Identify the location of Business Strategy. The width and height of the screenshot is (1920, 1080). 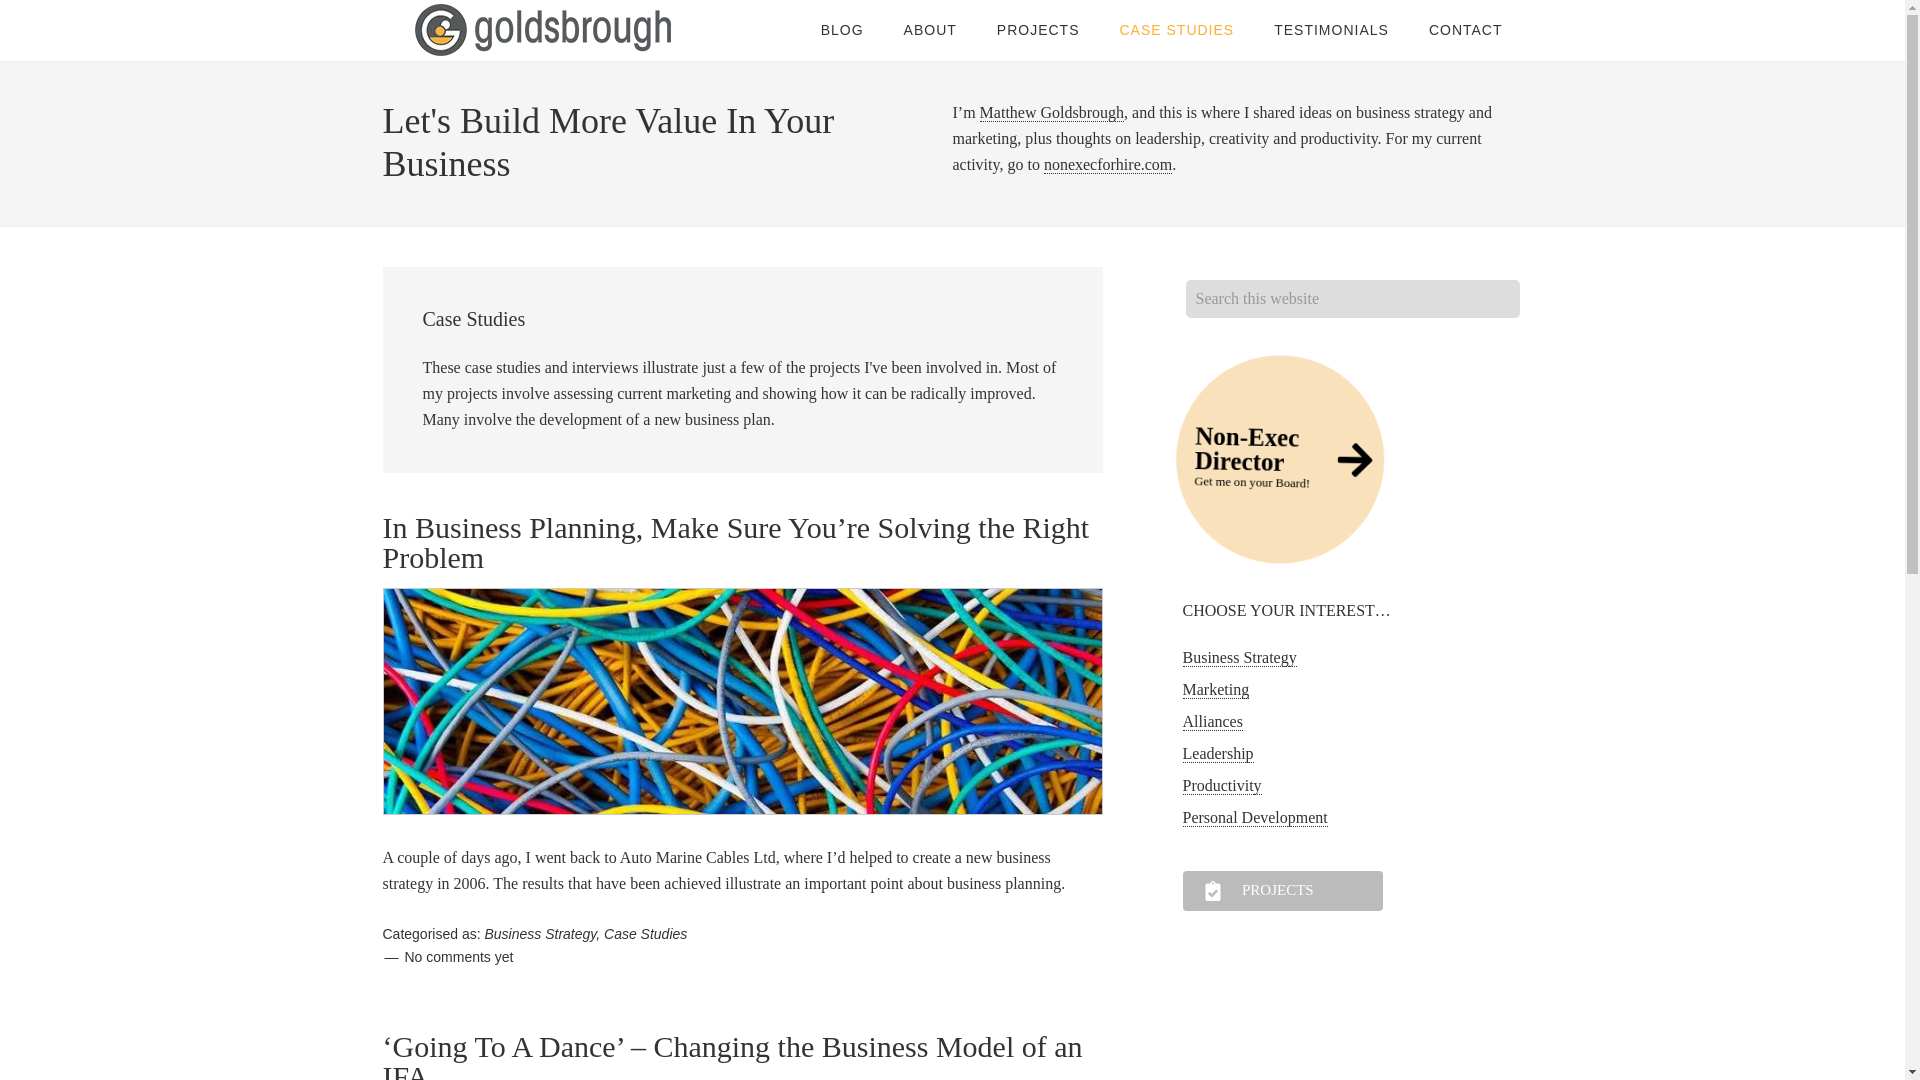
(1240, 438).